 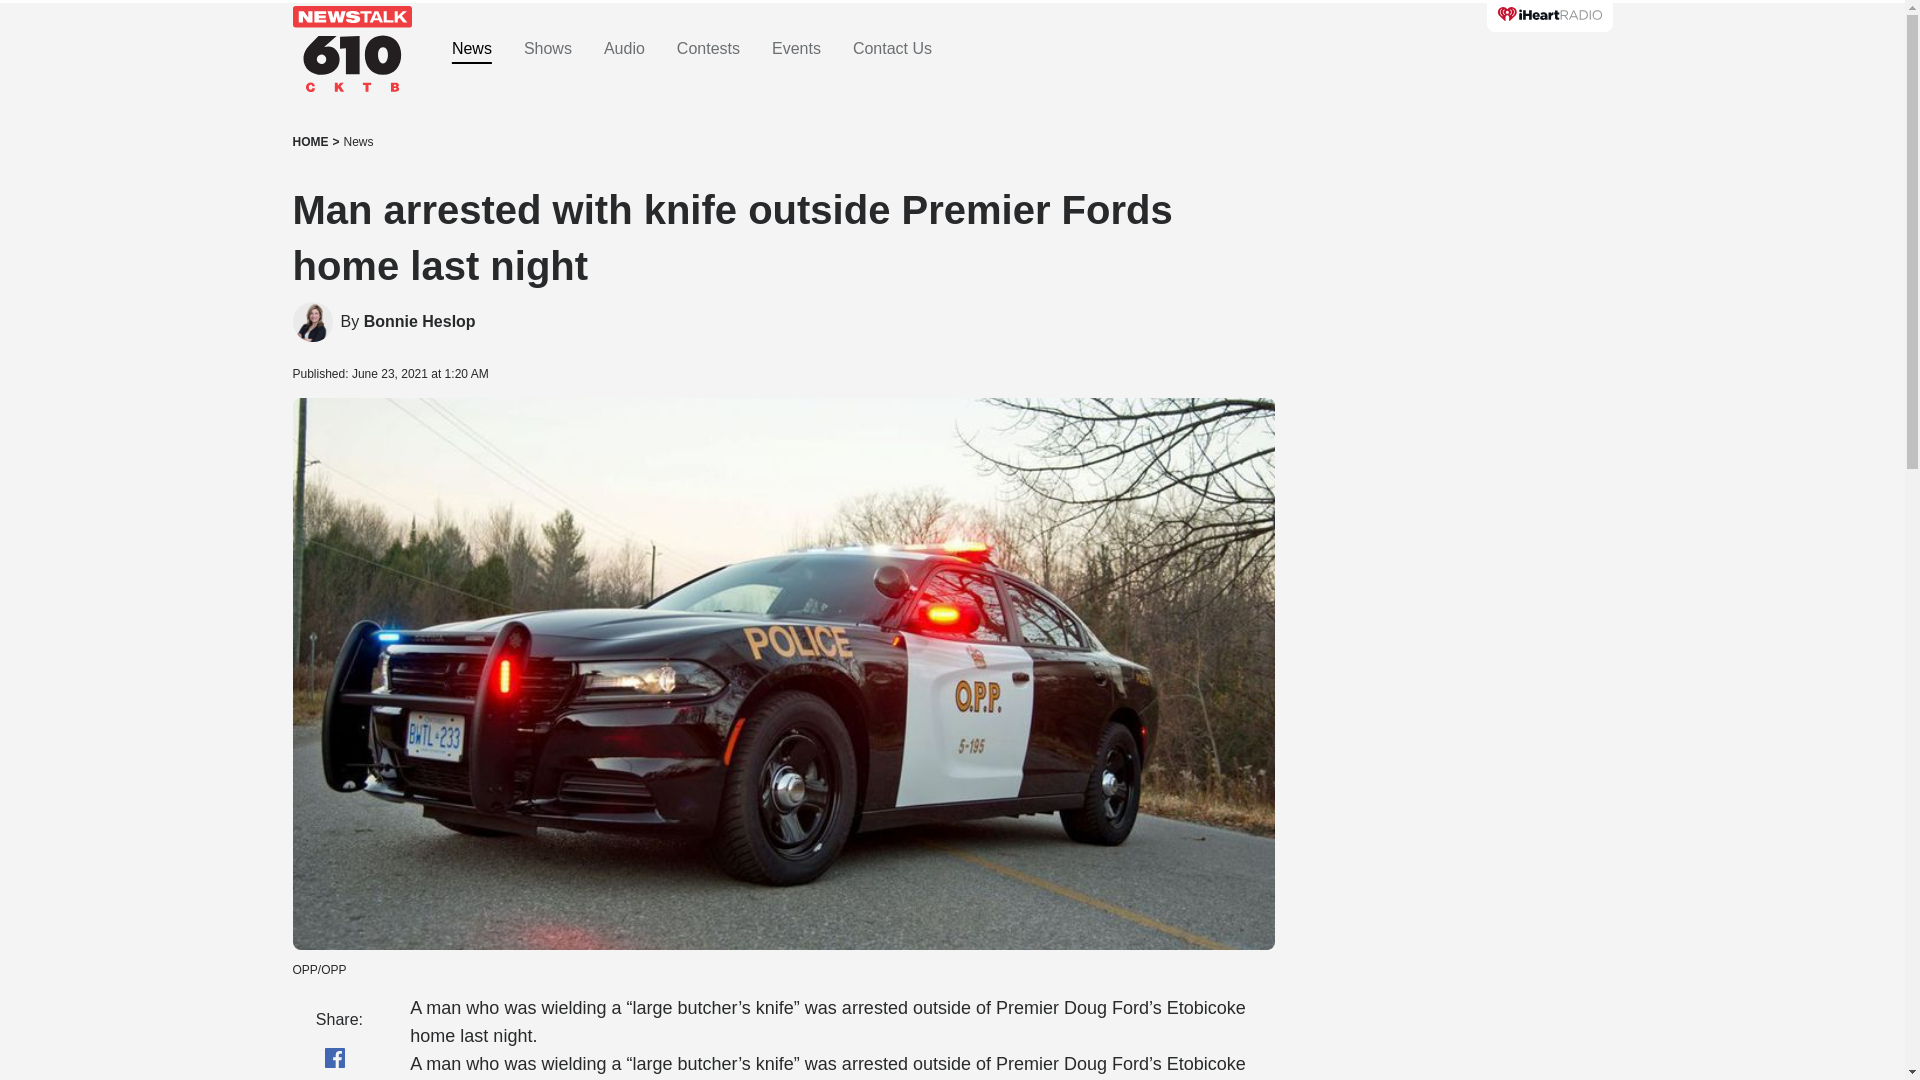 I want to click on Contact Us, so click(x=892, y=49).